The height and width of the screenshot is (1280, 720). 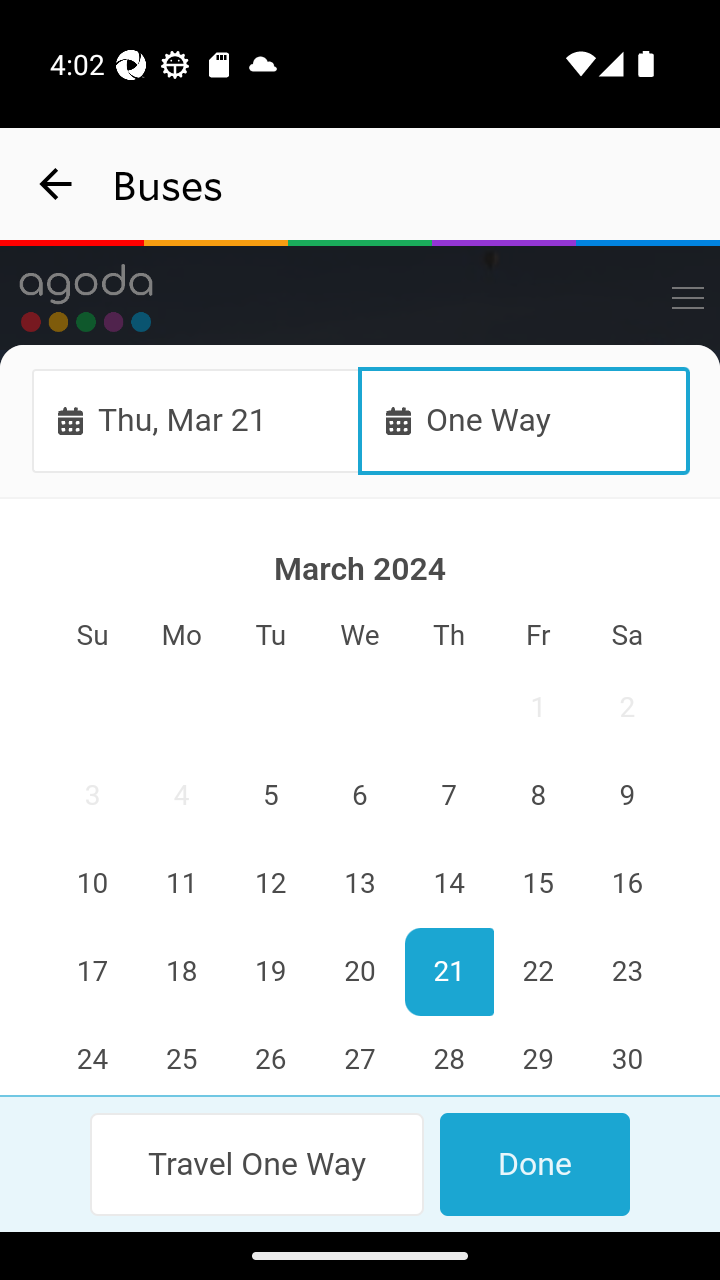 I want to click on 11, so click(x=182, y=884).